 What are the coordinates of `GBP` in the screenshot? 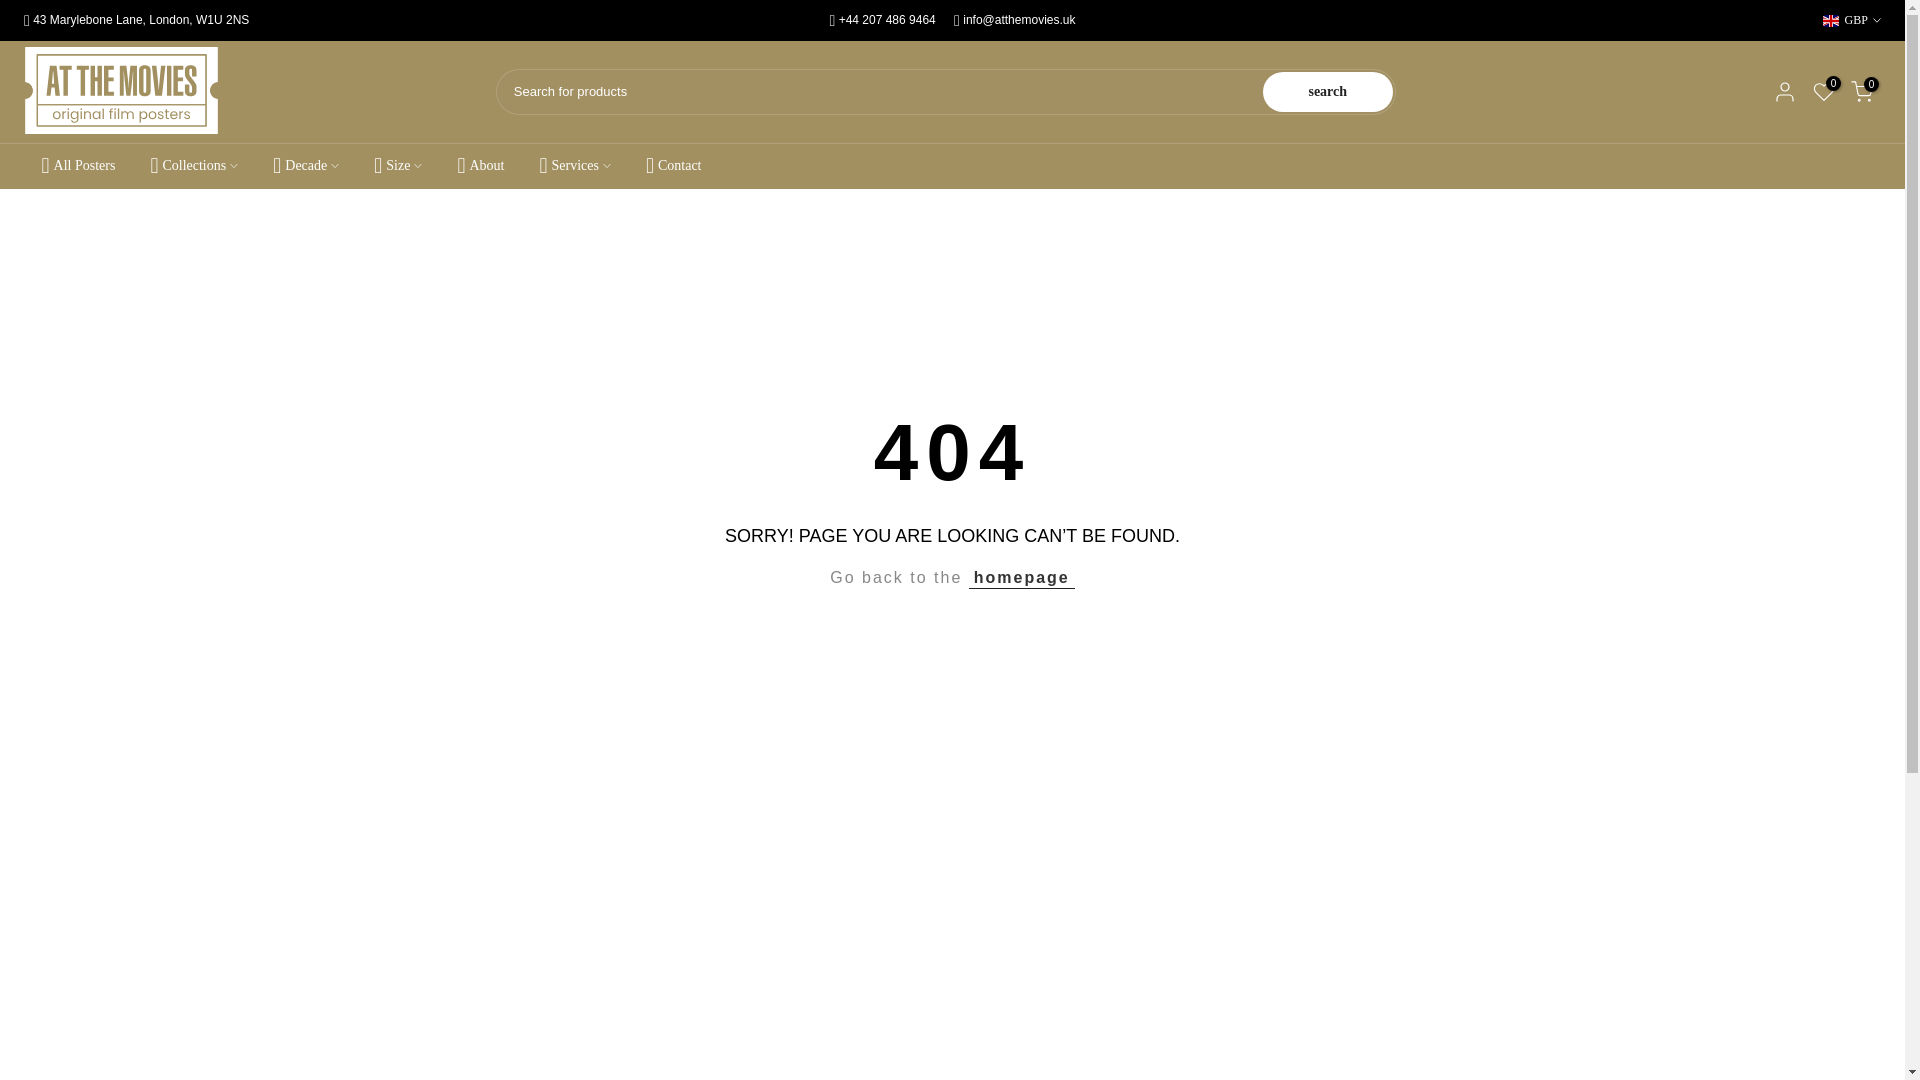 It's located at (1852, 20).